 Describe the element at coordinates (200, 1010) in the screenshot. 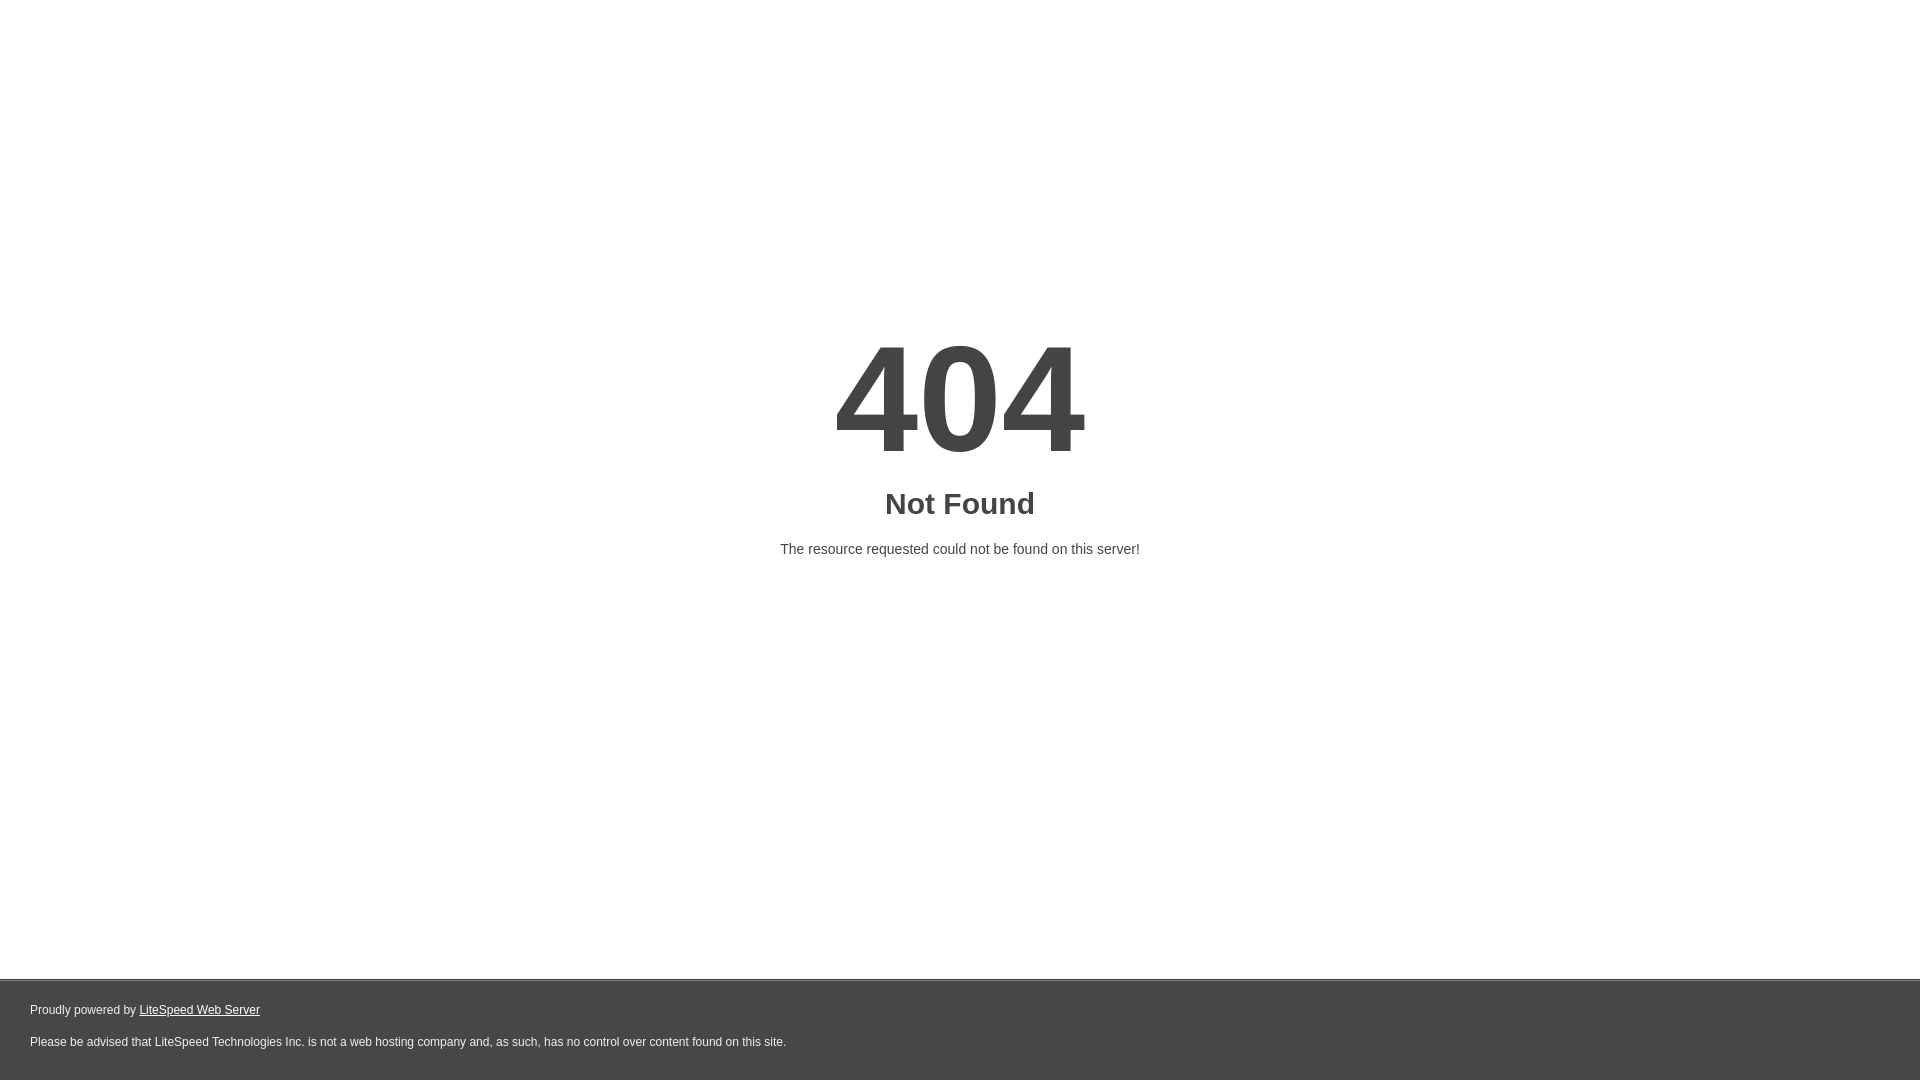

I see `LiteSpeed Web Server` at that location.